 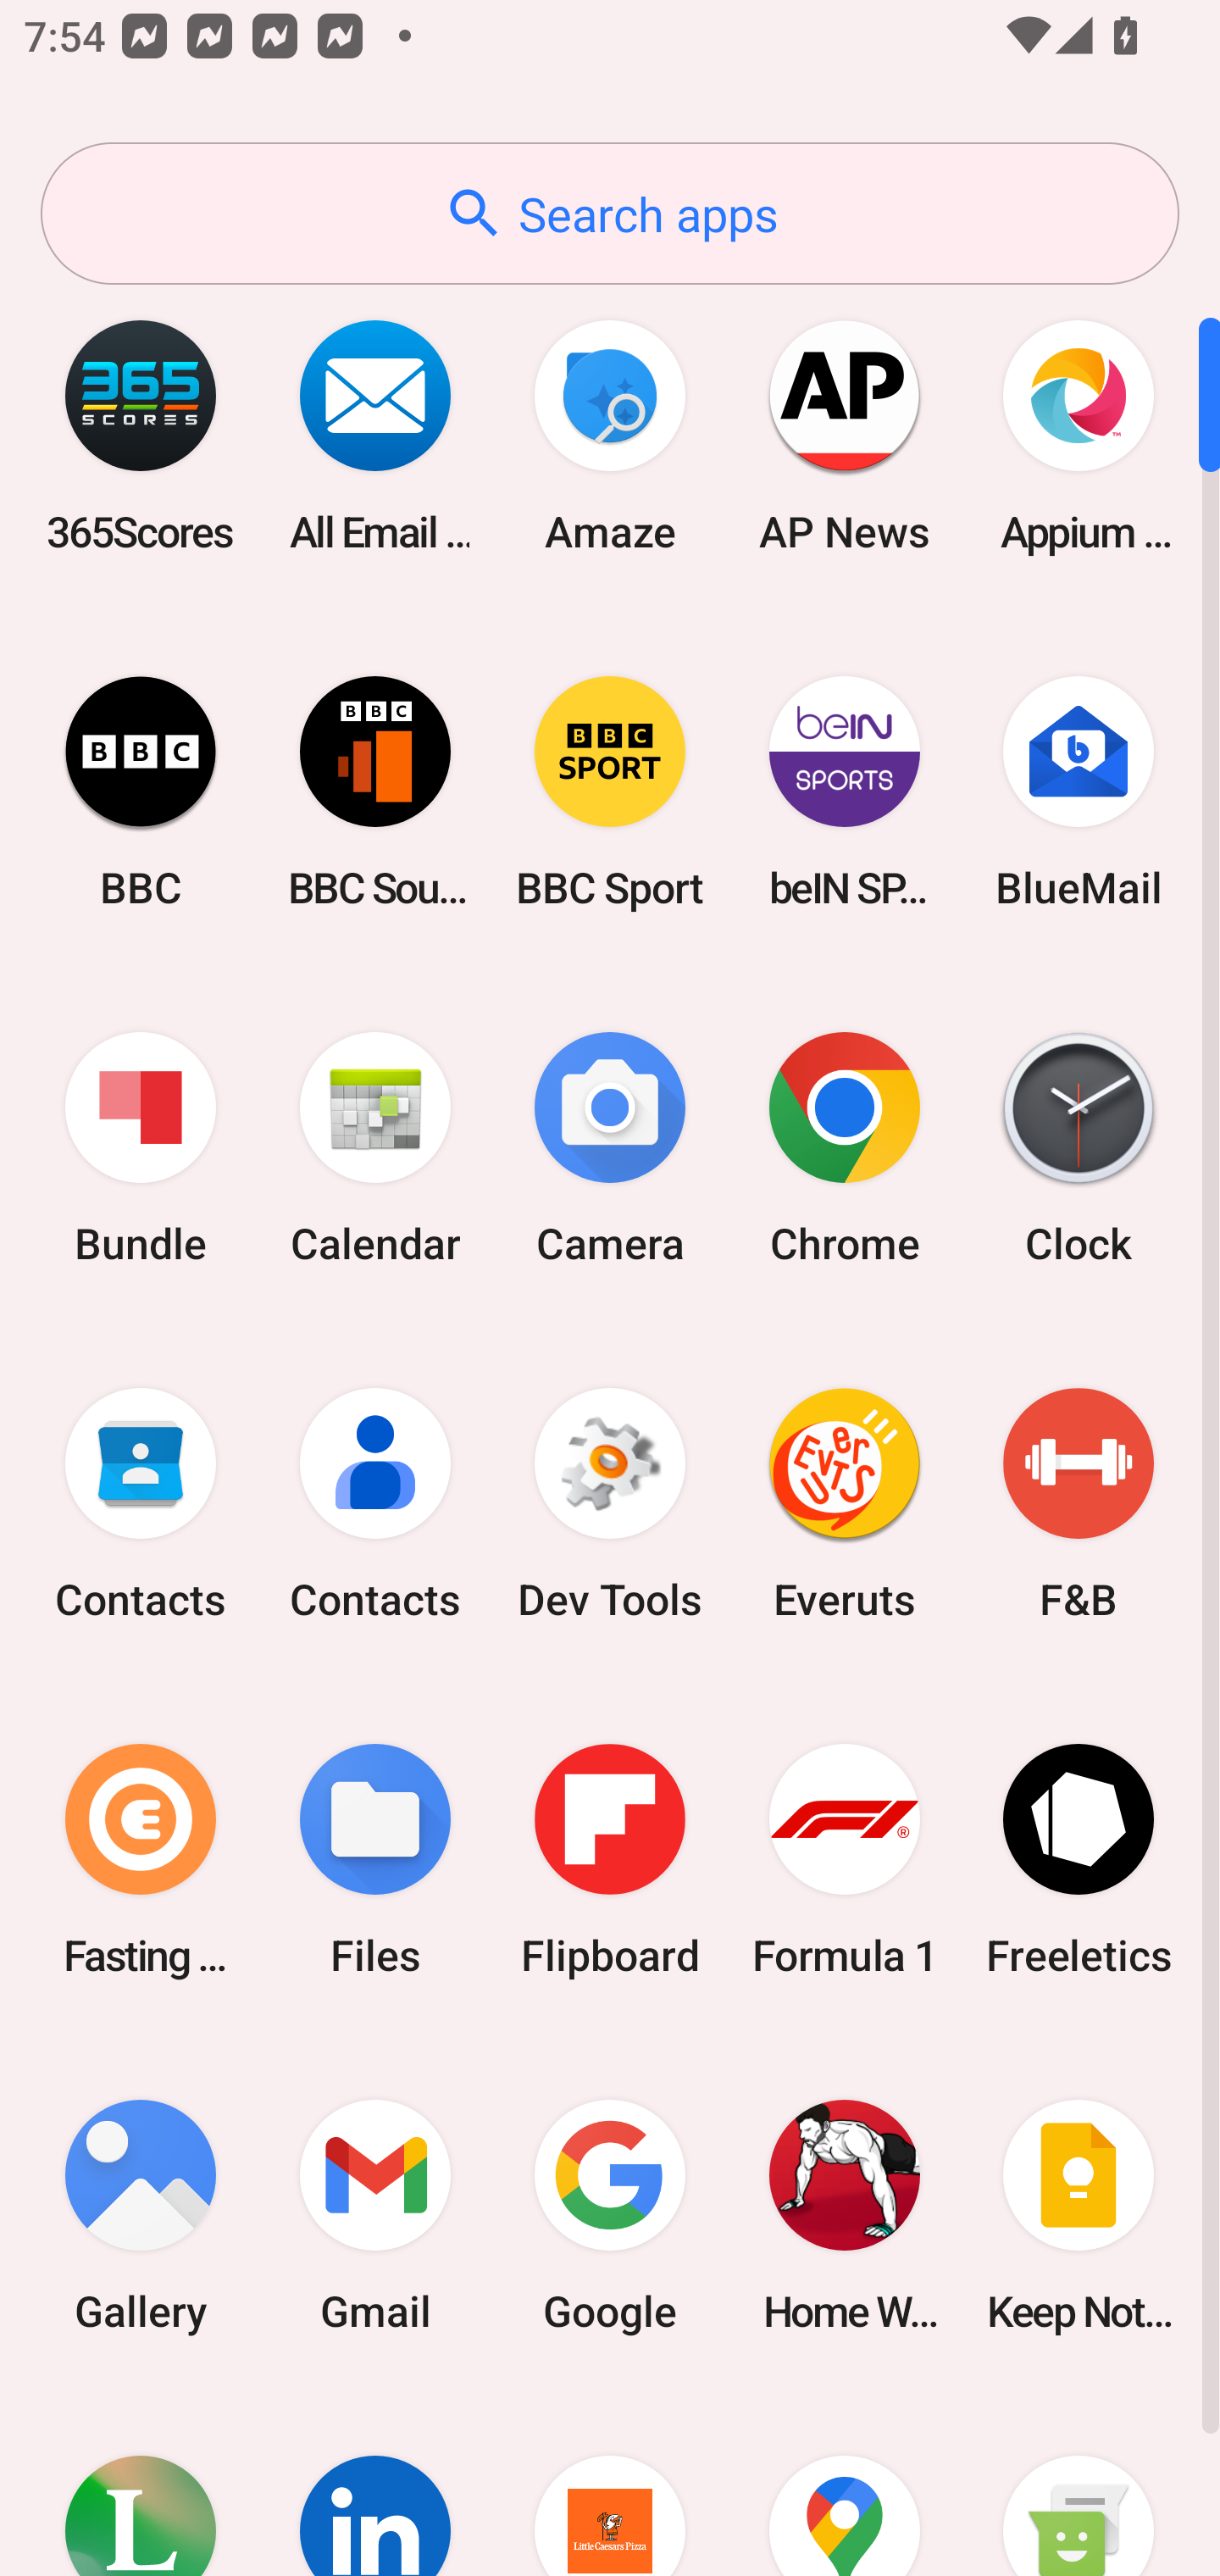 What do you see at coordinates (610, 1504) in the screenshot?
I see `Dev Tools` at bounding box center [610, 1504].